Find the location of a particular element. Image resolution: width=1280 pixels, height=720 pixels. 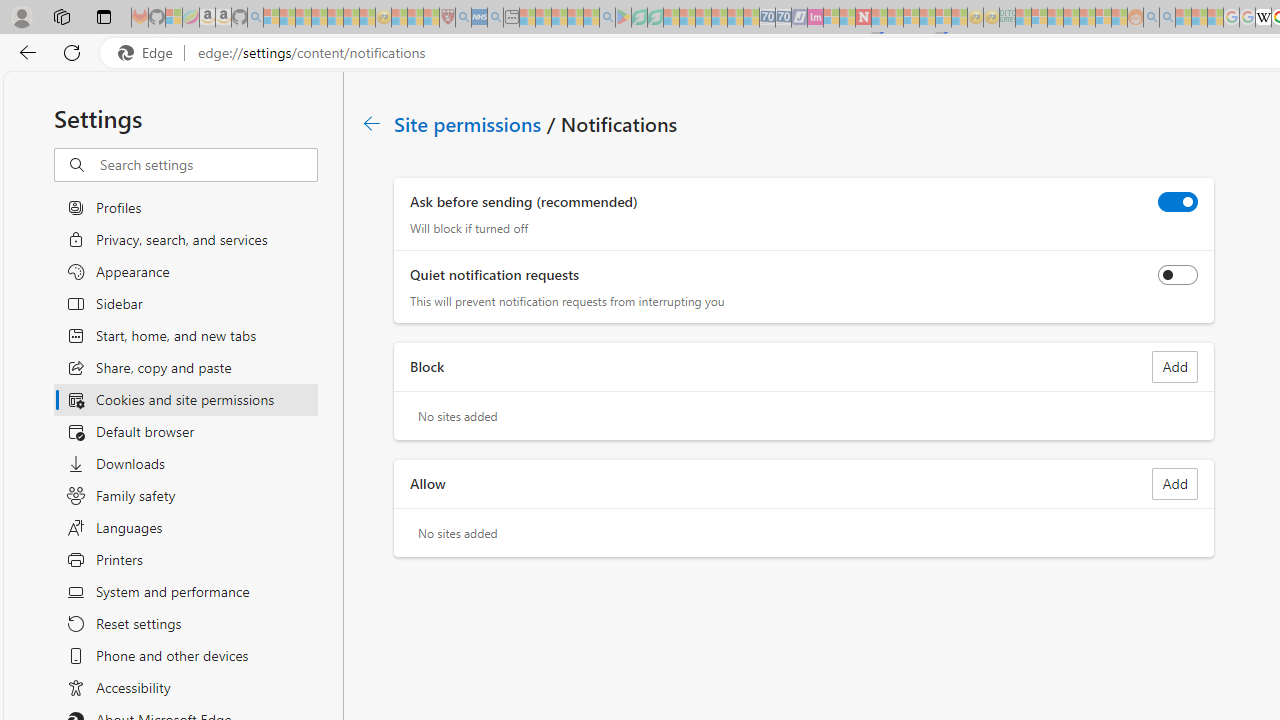

Jobs - lastminute.com Investor Portal - Sleeping is located at coordinates (815, 18).